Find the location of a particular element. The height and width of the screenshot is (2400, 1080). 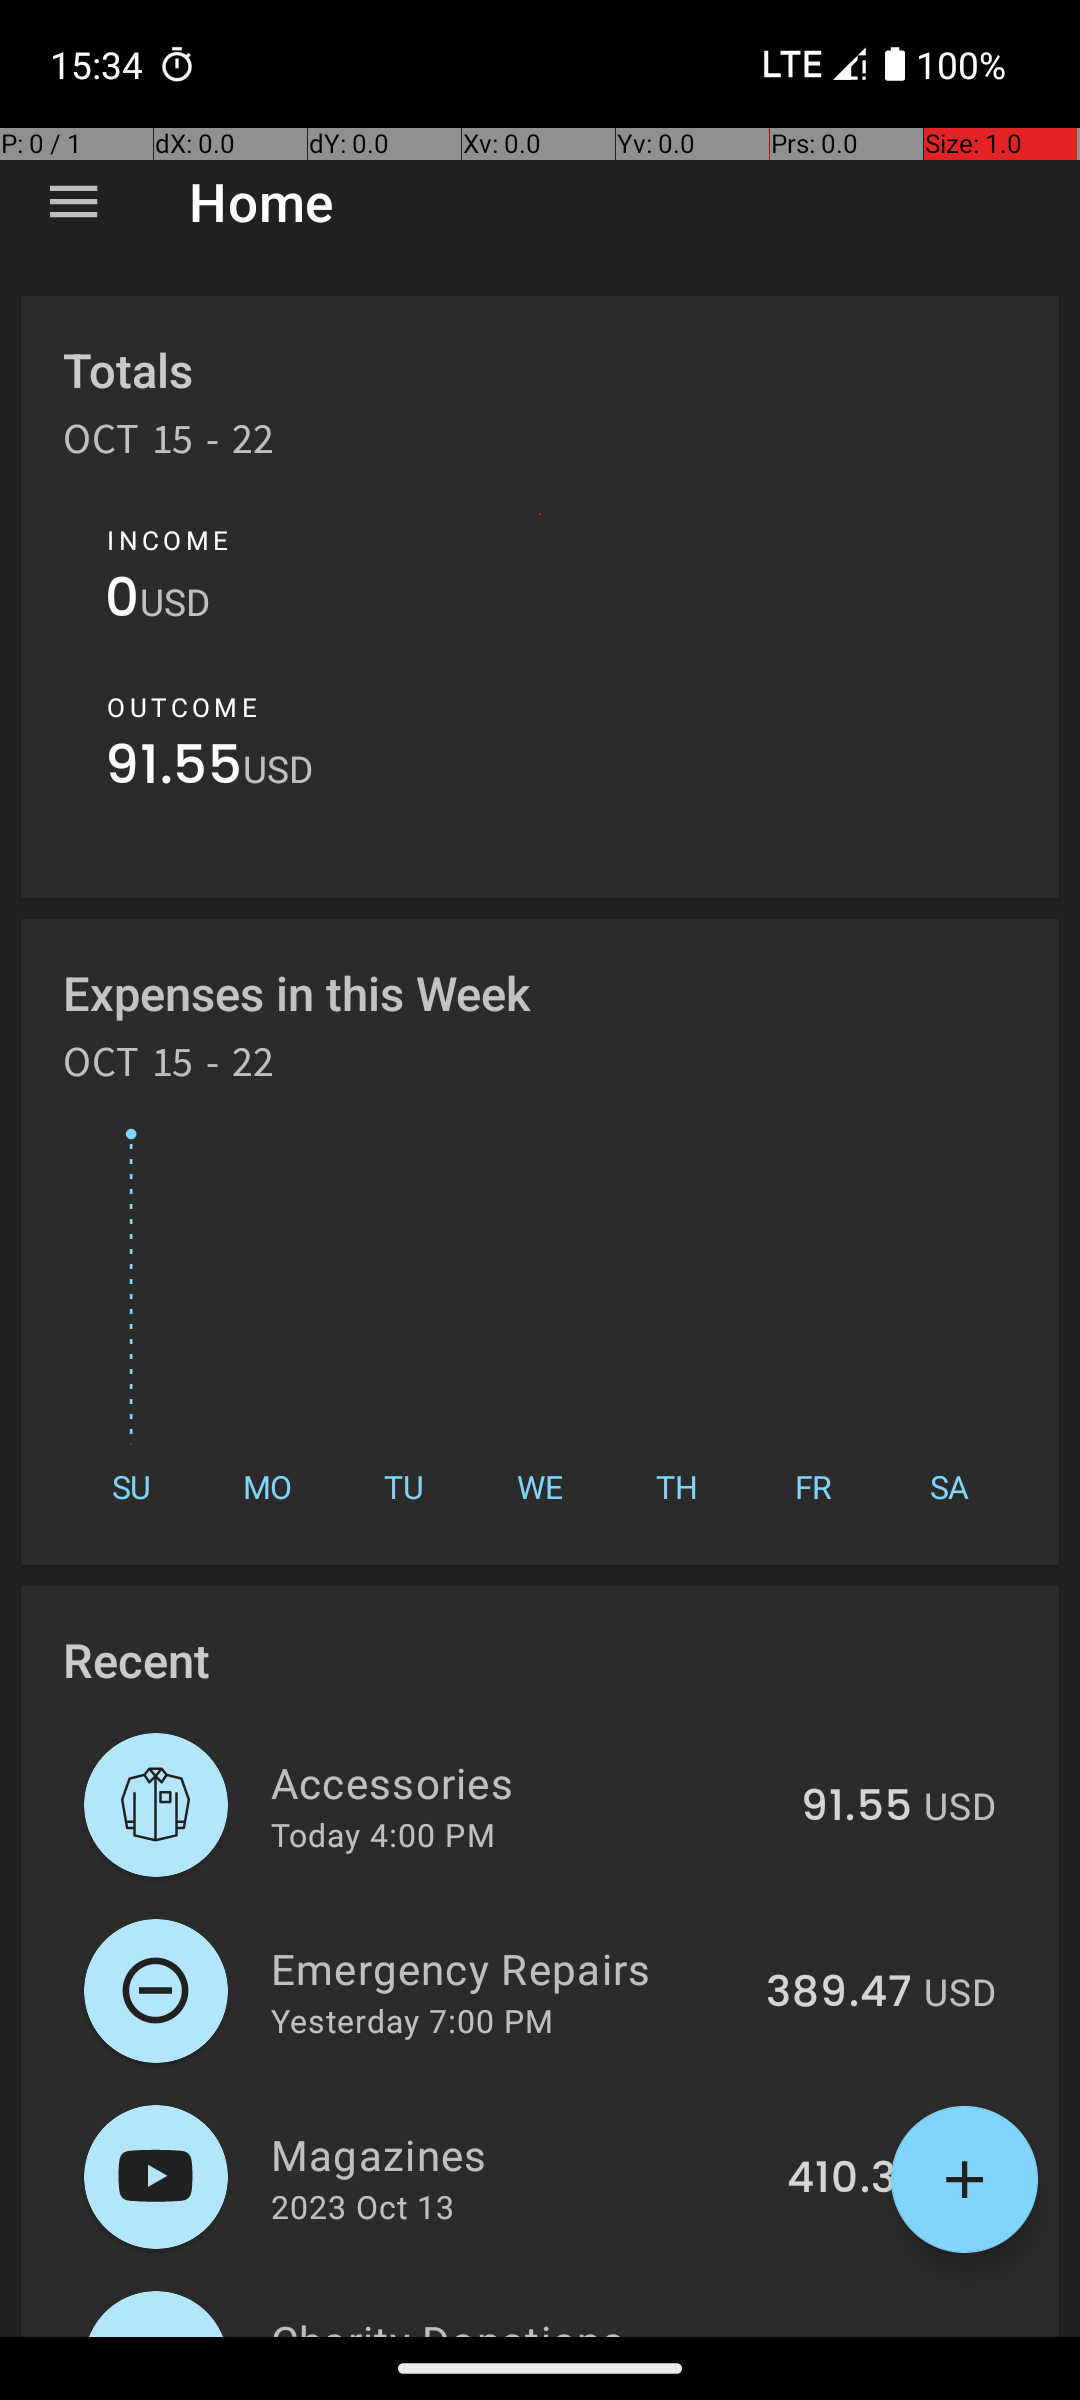

Magazines is located at coordinates (518, 2154).